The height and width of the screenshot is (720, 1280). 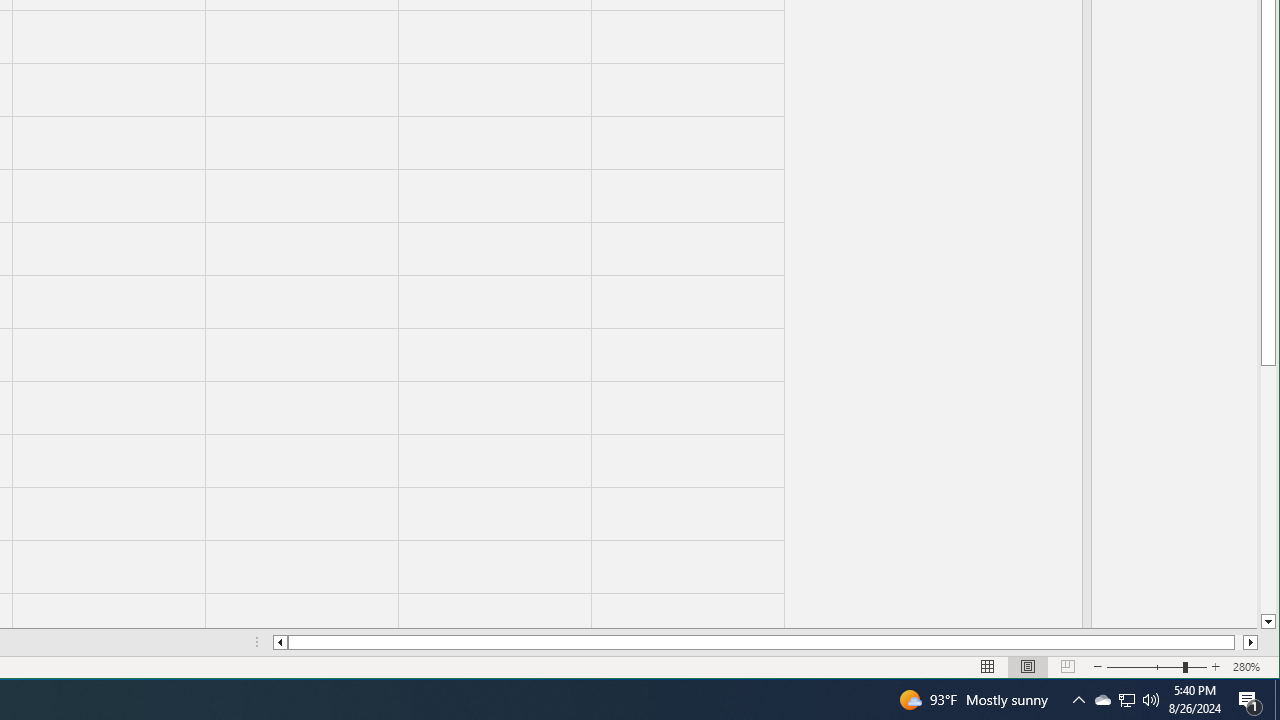 I want to click on Notification Chevron, so click(x=1028, y=667).